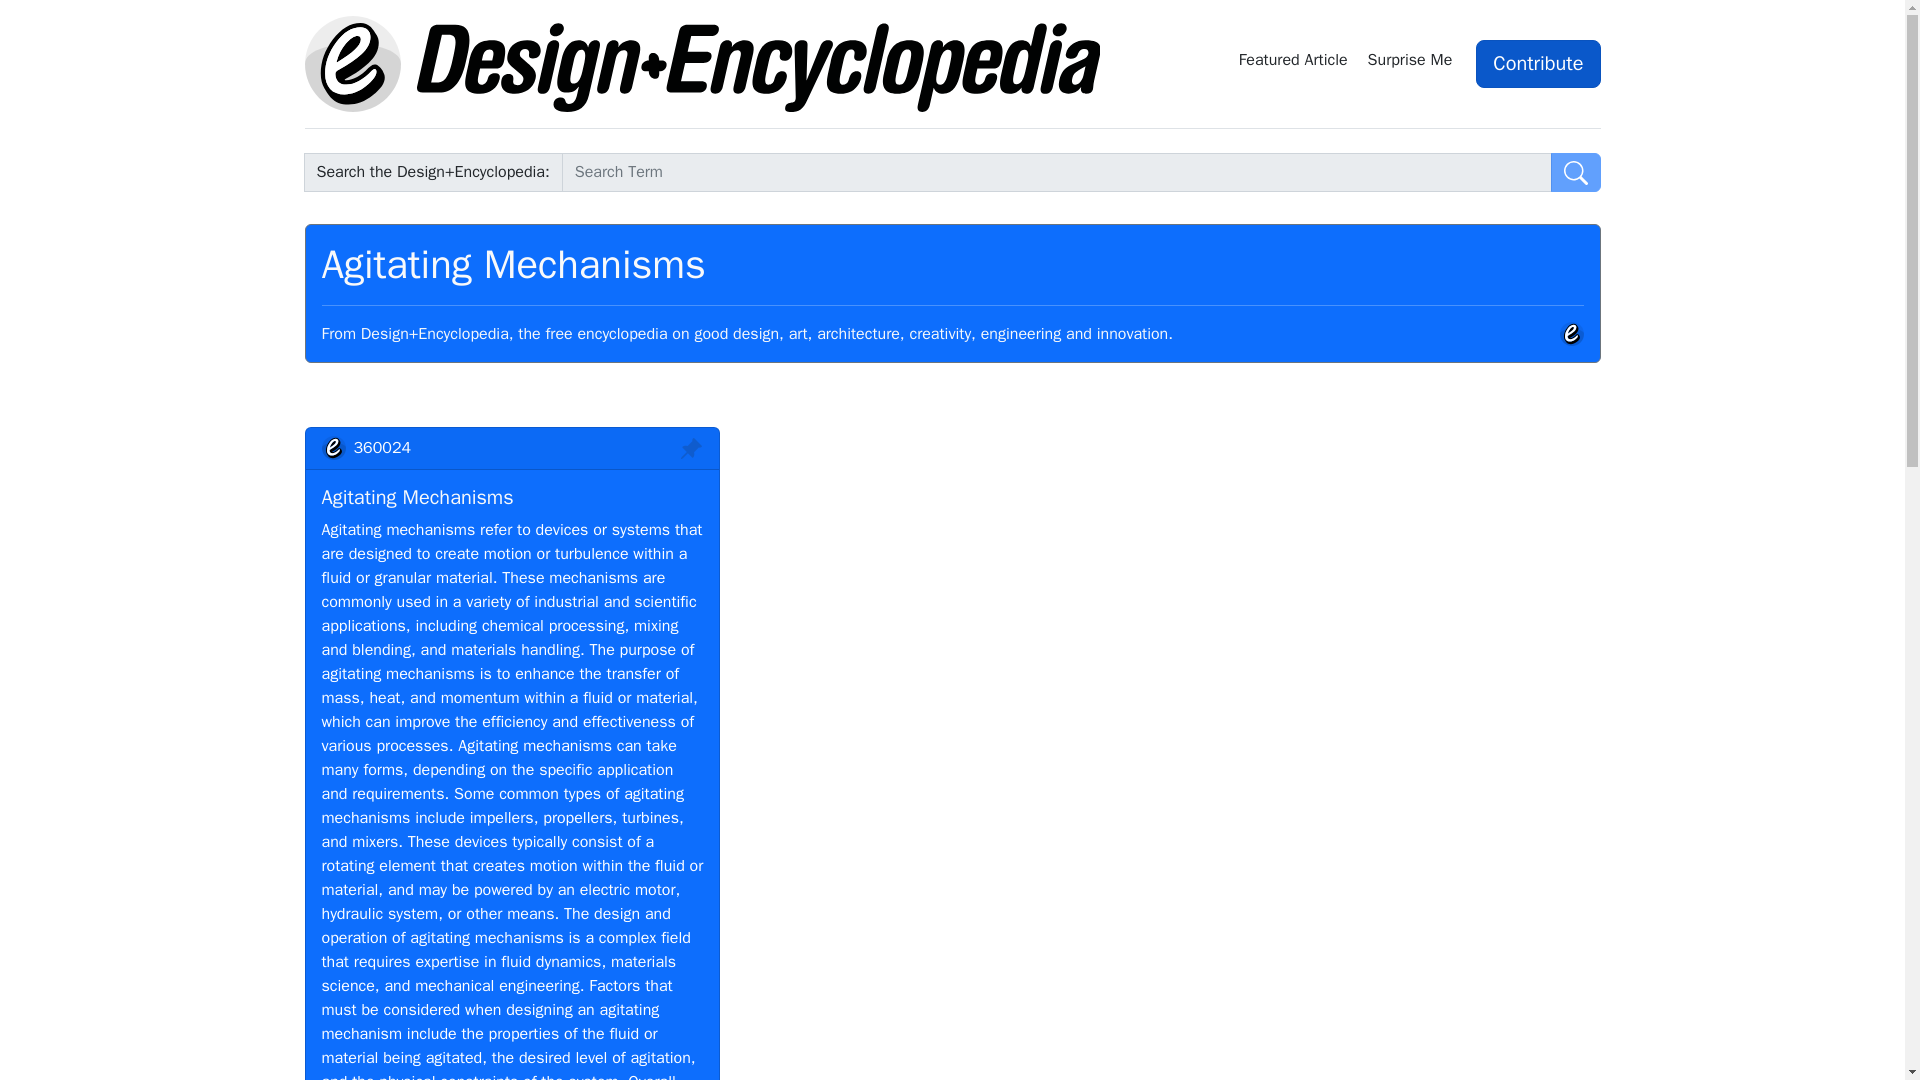  Describe the element at coordinates (702, 64) in the screenshot. I see `Design Encyclopedia` at that location.